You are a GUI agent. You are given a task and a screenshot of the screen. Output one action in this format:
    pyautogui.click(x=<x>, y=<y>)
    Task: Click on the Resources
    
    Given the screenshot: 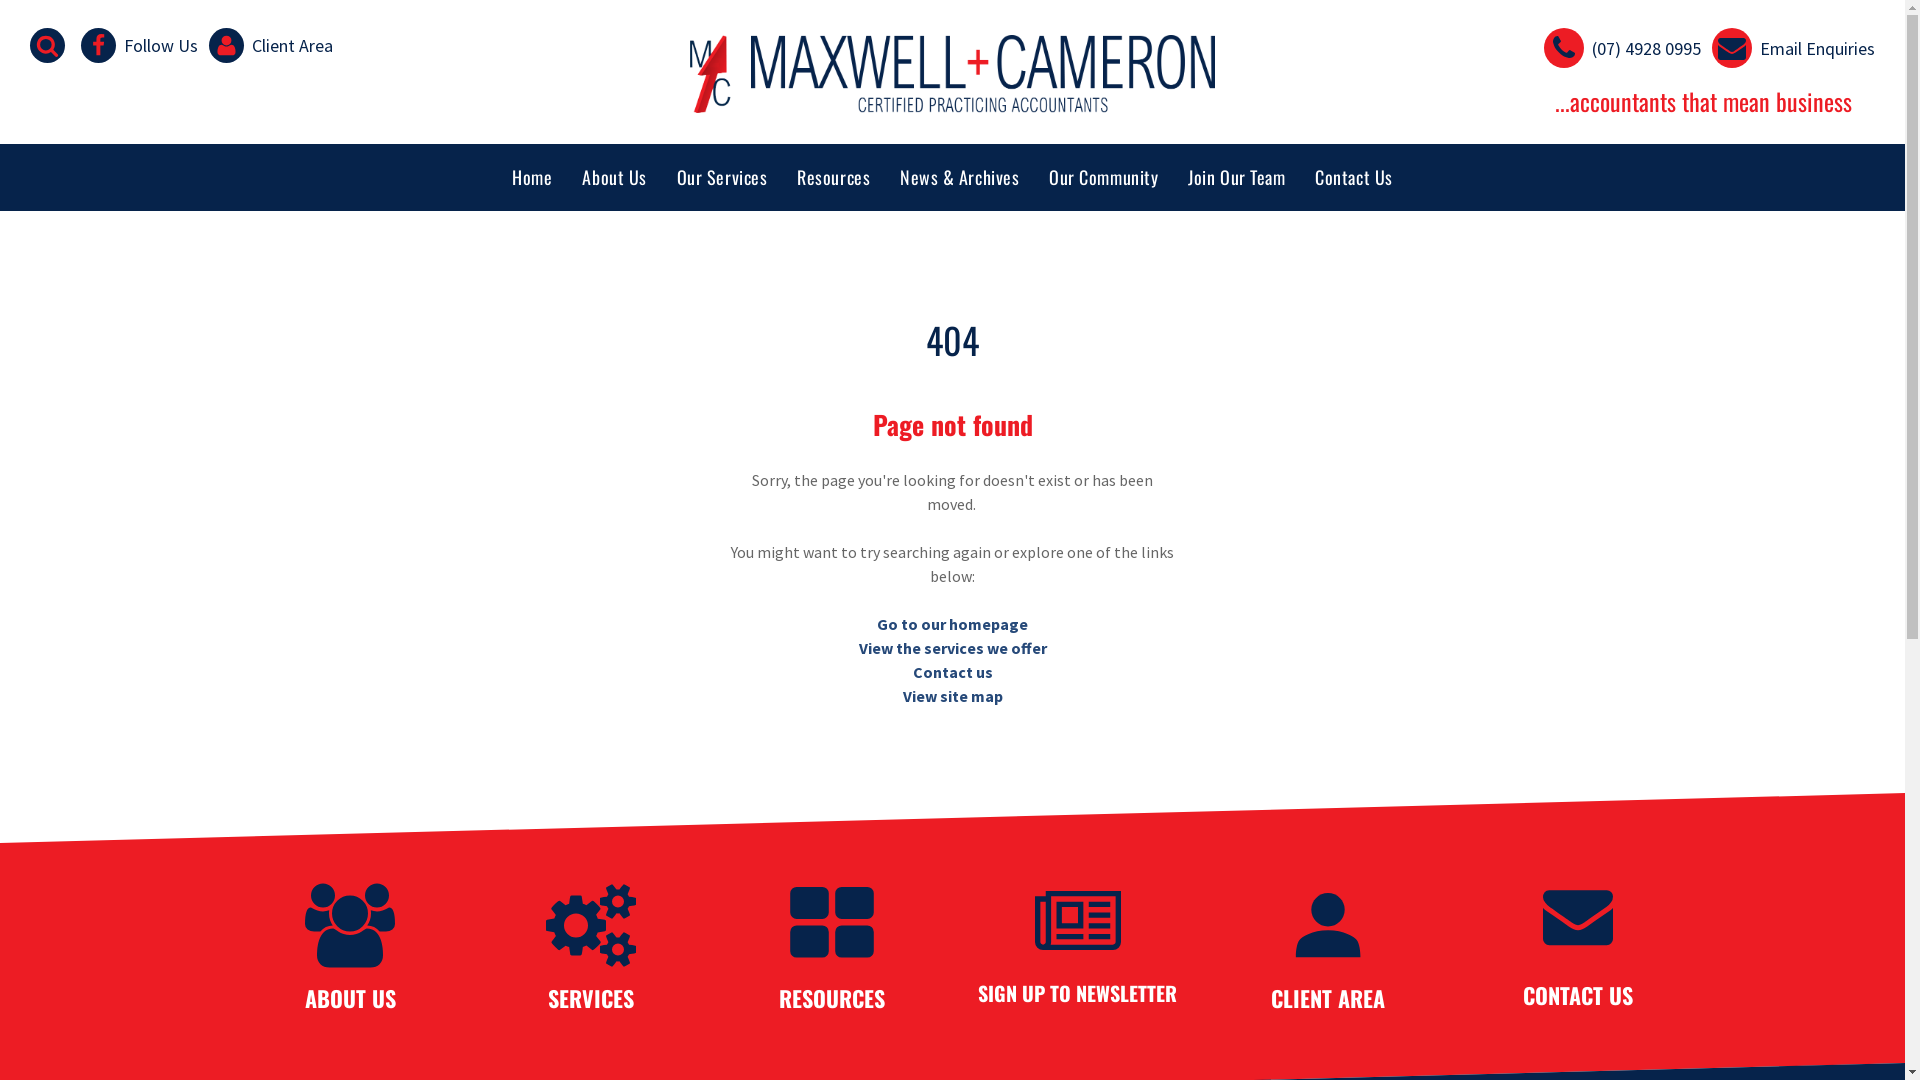 What is the action you would take?
    pyautogui.click(x=834, y=178)
    